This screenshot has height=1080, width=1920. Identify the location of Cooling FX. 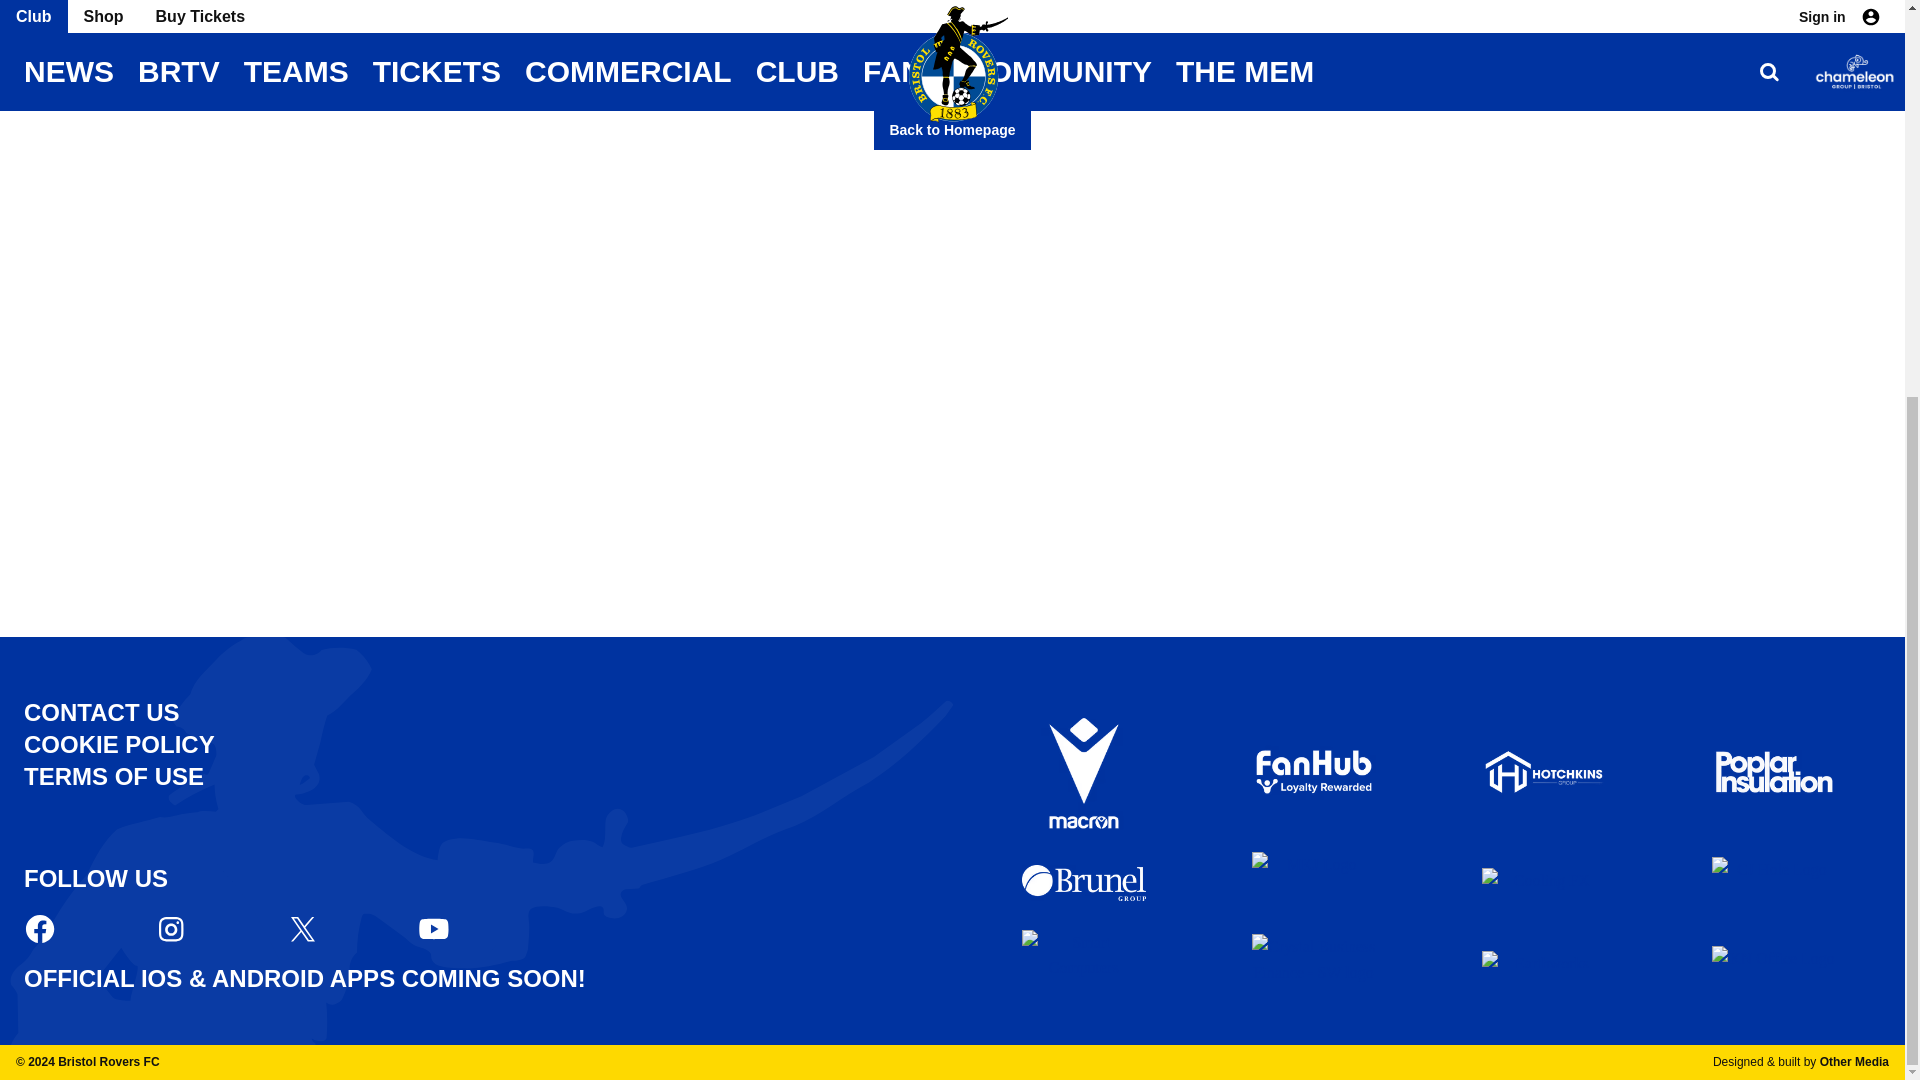
(1544, 882).